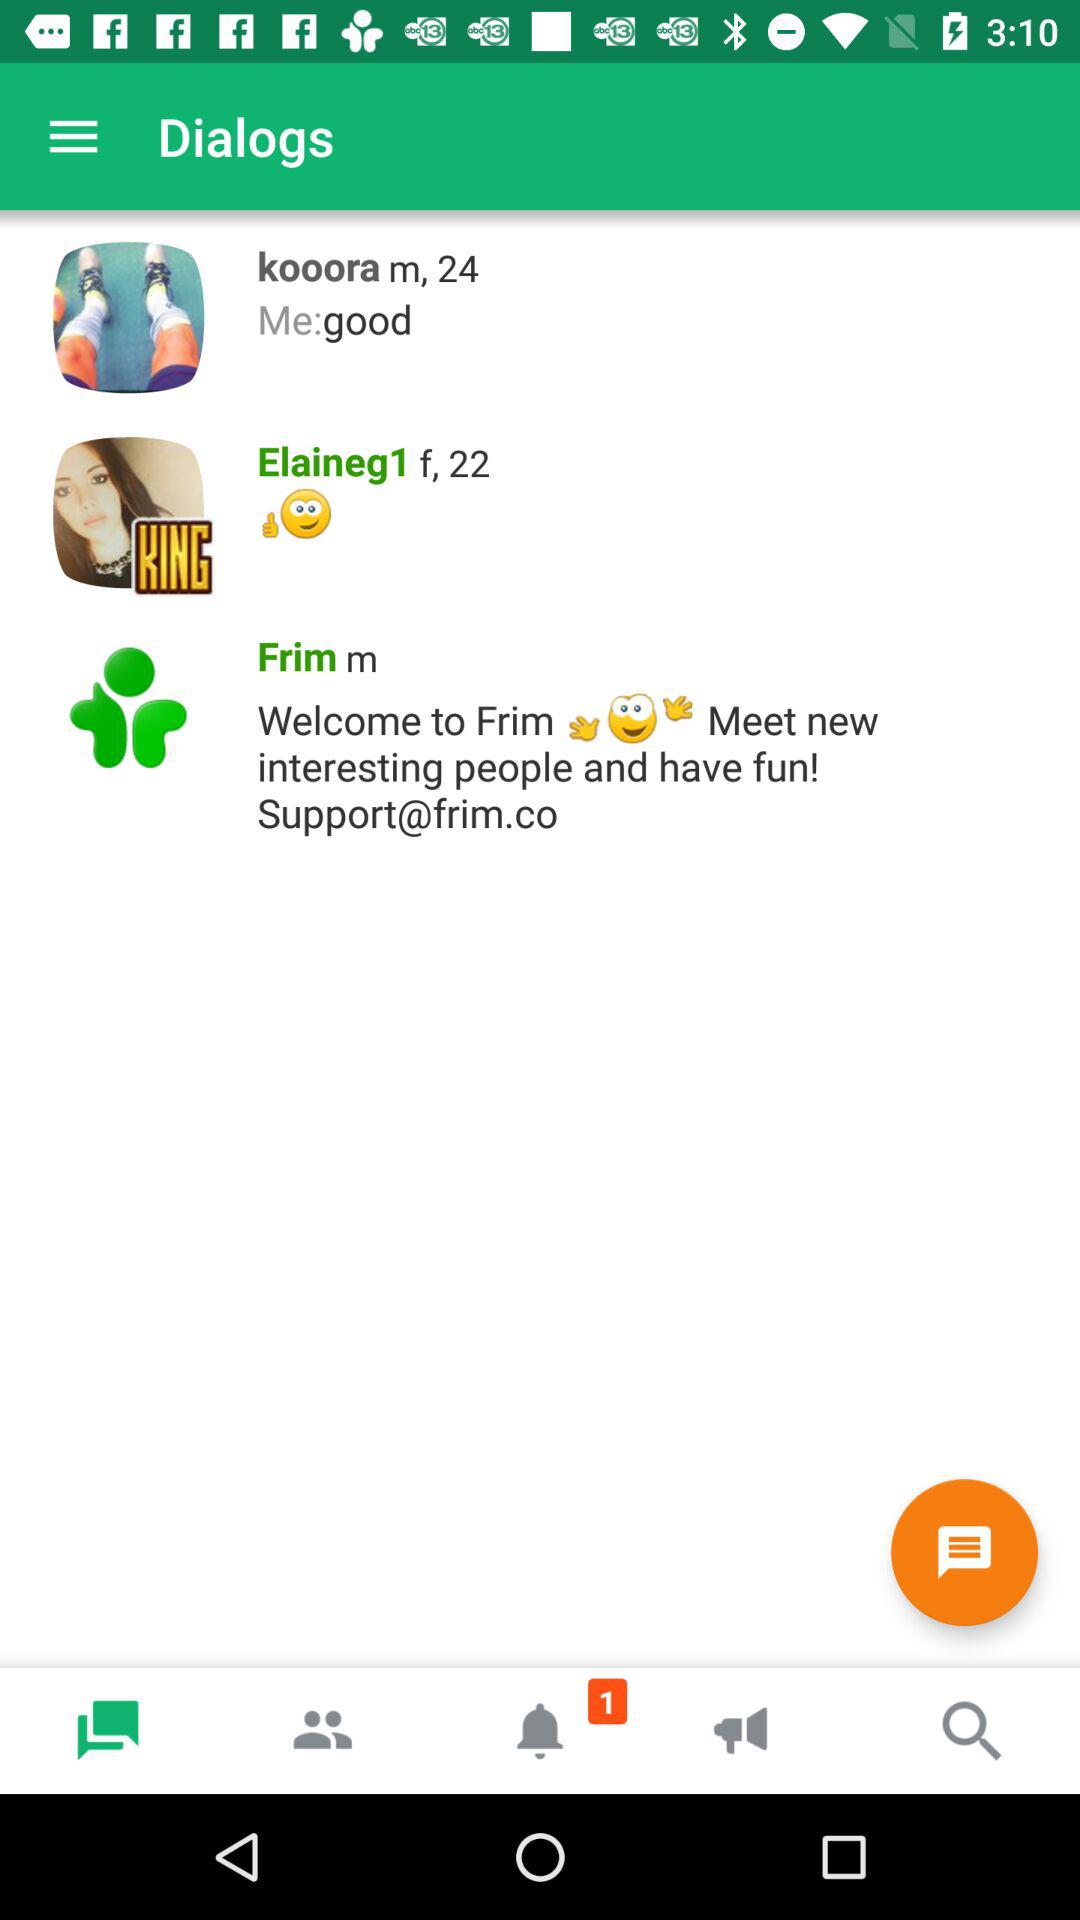 This screenshot has width=1080, height=1920. What do you see at coordinates (434, 268) in the screenshot?
I see `tap the icon above me:good item` at bounding box center [434, 268].